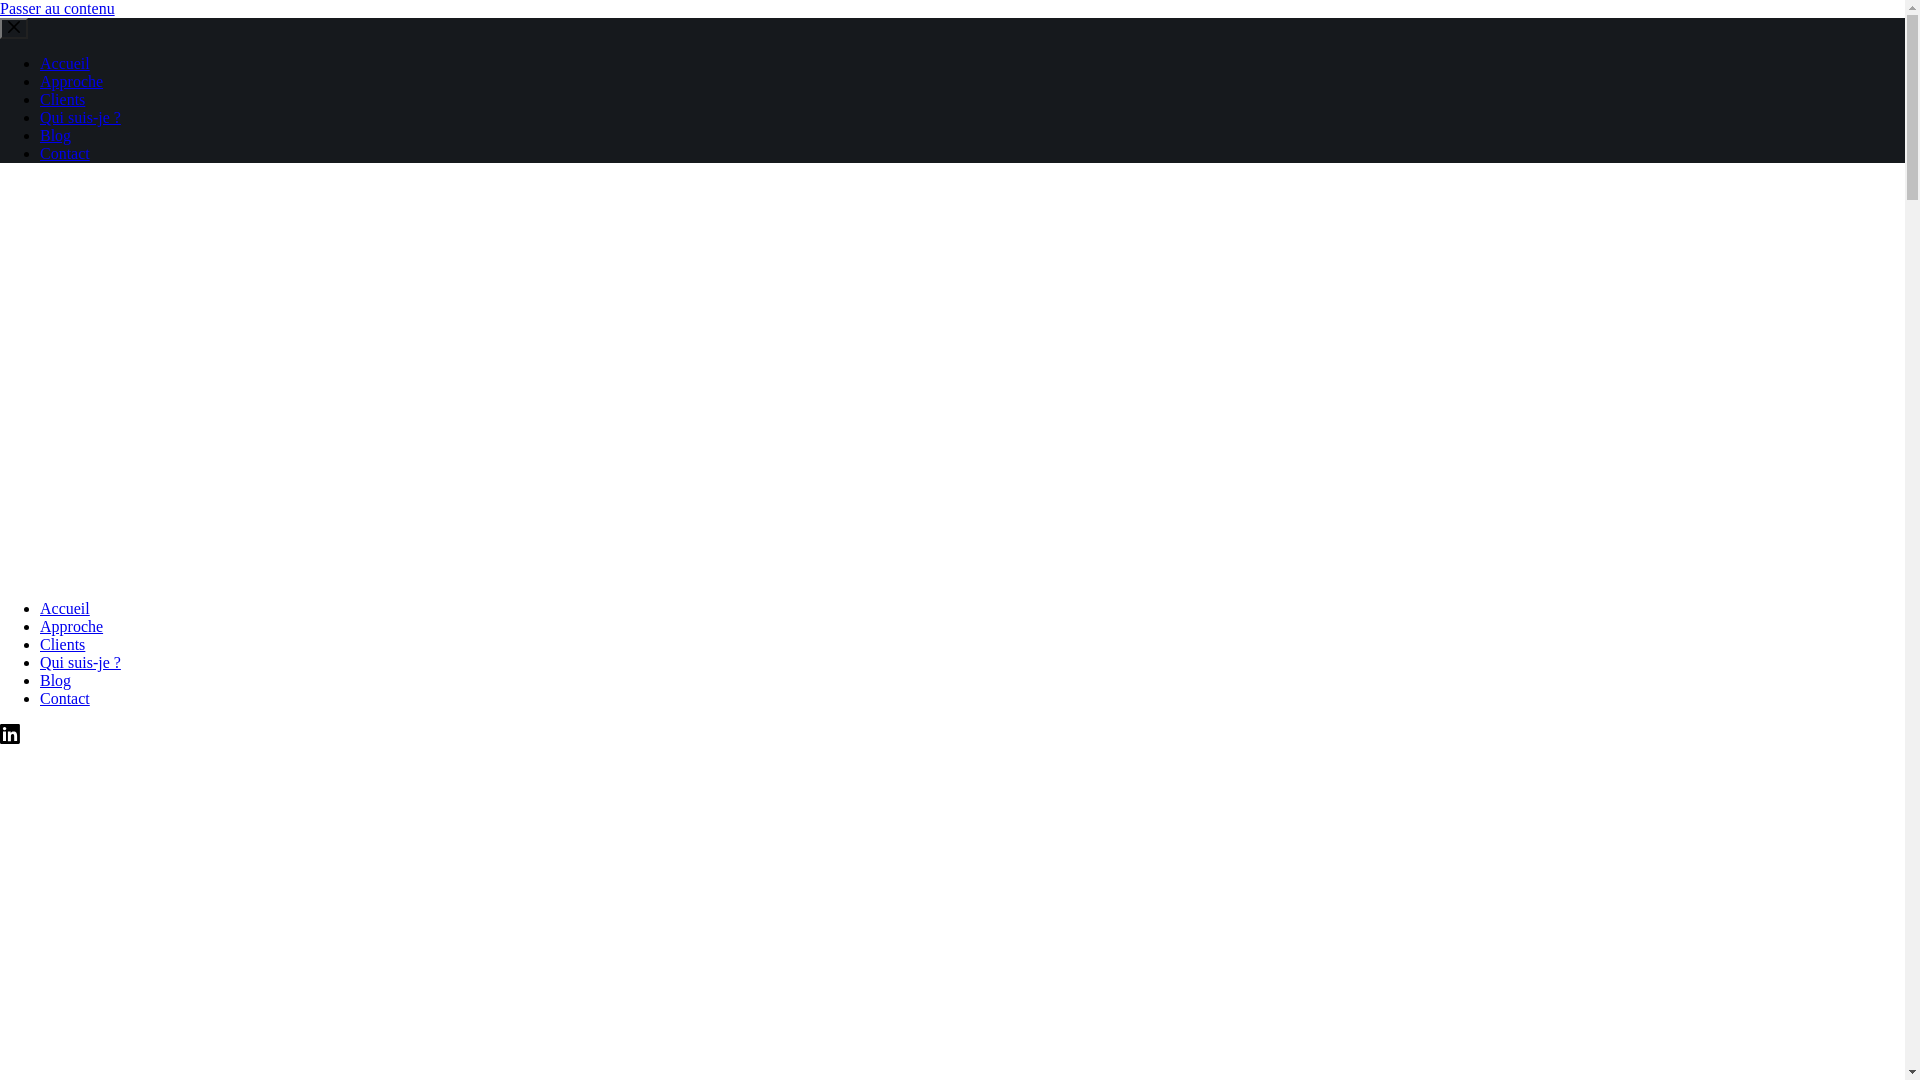 The height and width of the screenshot is (1080, 1920). Describe the element at coordinates (62, 644) in the screenshot. I see `Clients` at that location.